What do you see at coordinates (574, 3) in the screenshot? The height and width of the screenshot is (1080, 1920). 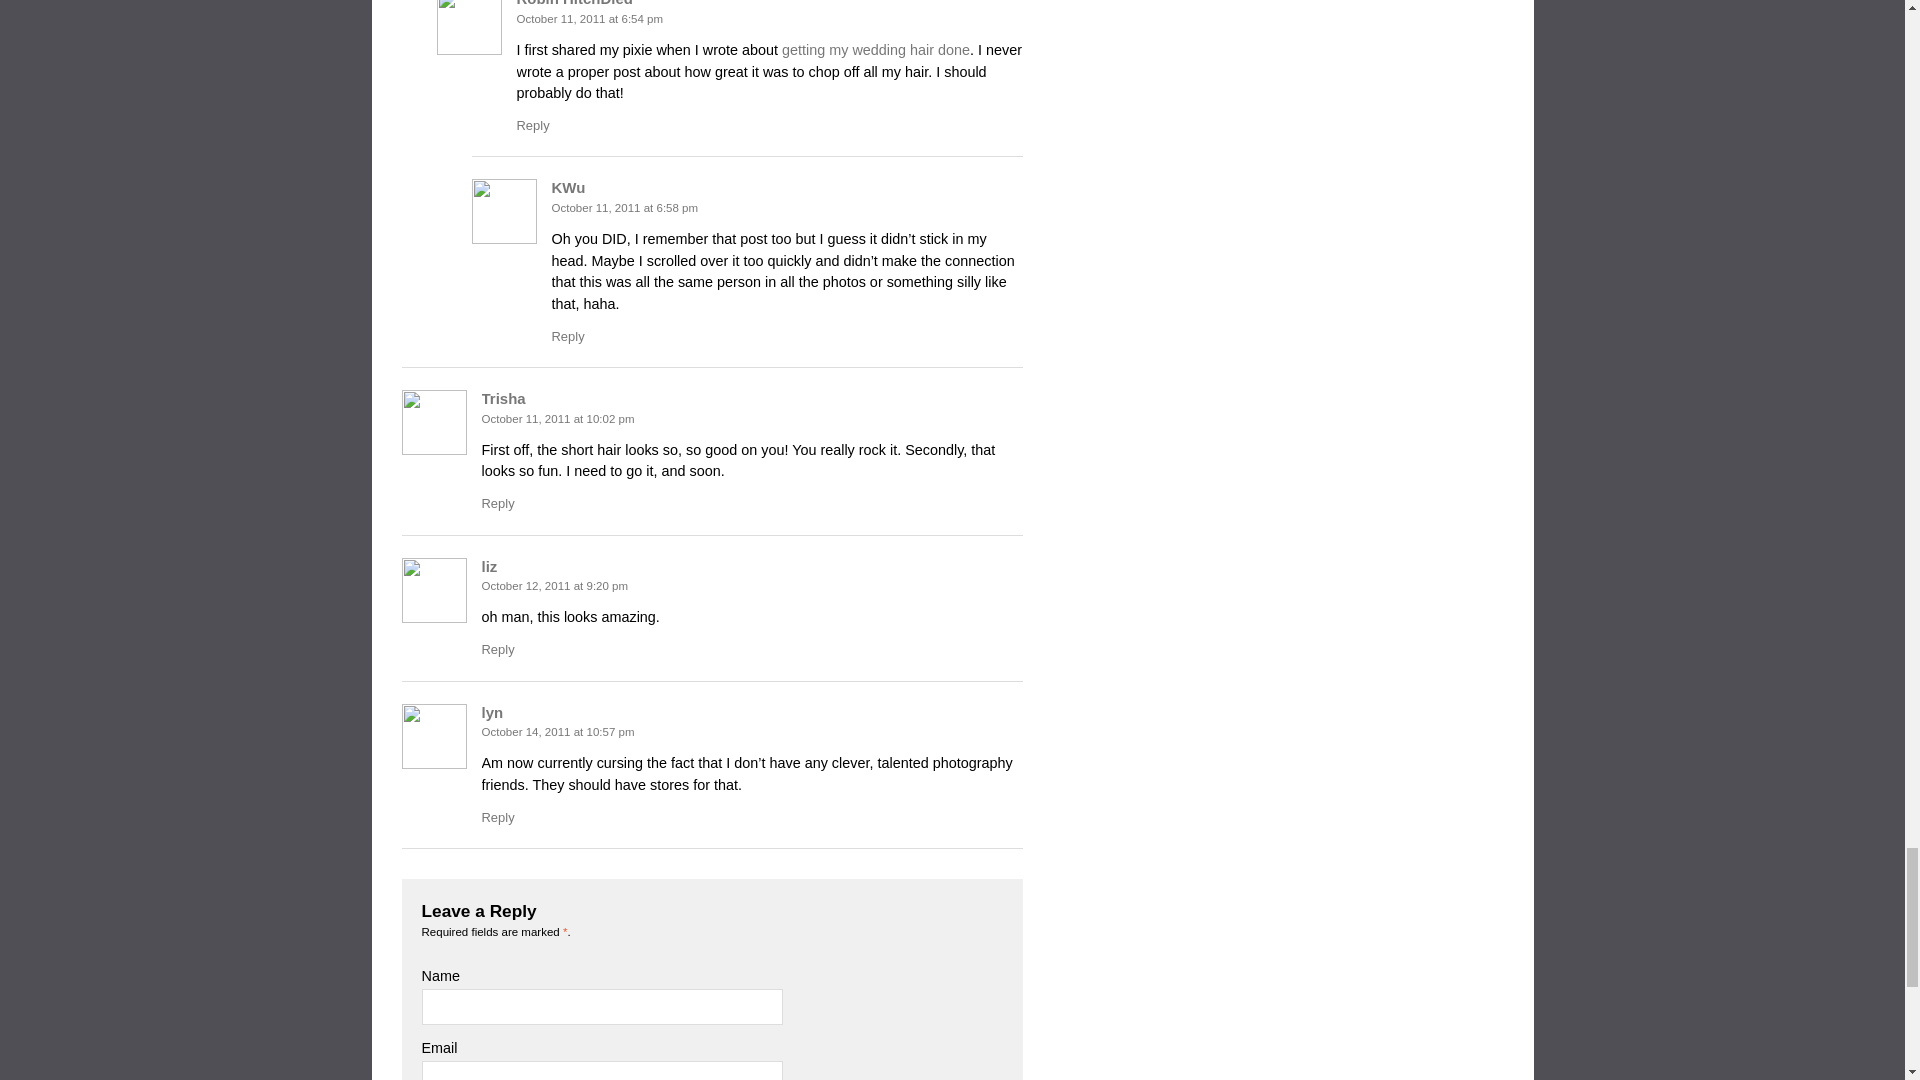 I see `Robin HitchDied` at bounding box center [574, 3].